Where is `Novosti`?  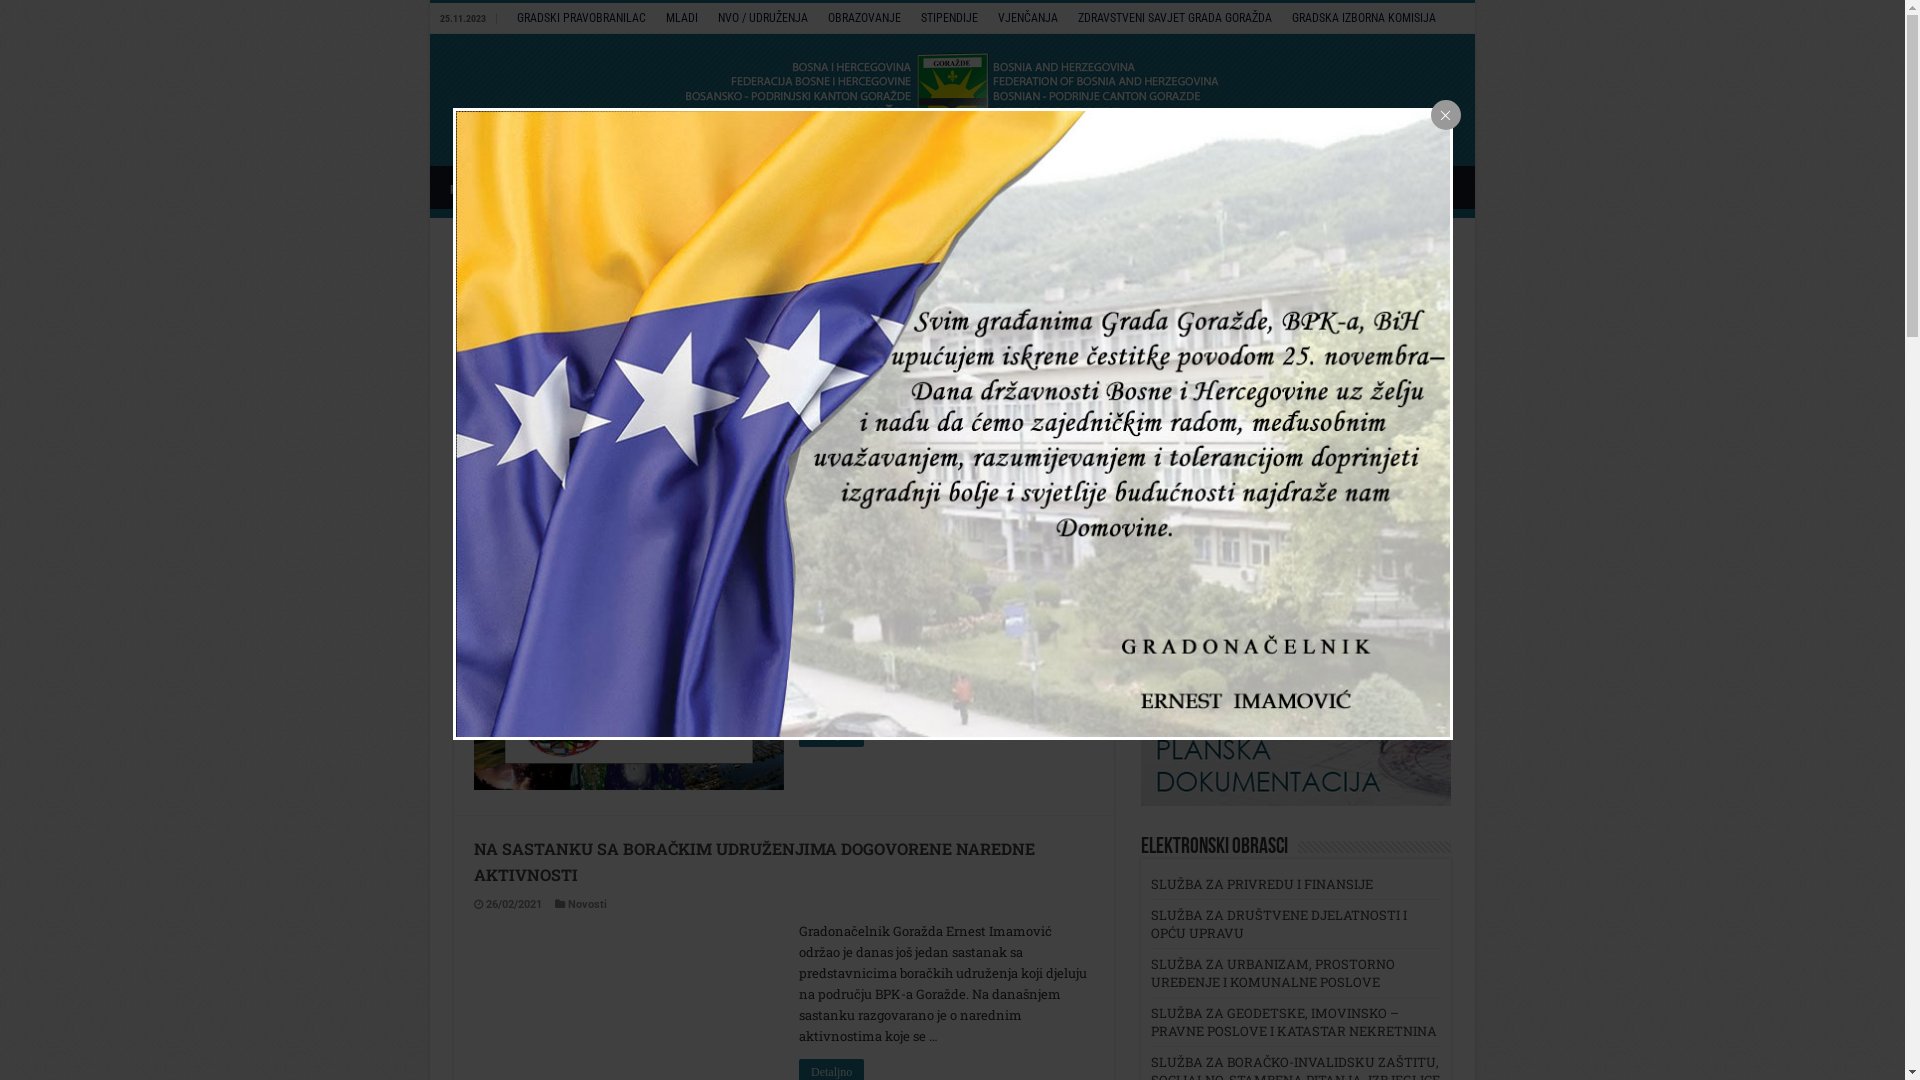
Novosti is located at coordinates (588, 338).